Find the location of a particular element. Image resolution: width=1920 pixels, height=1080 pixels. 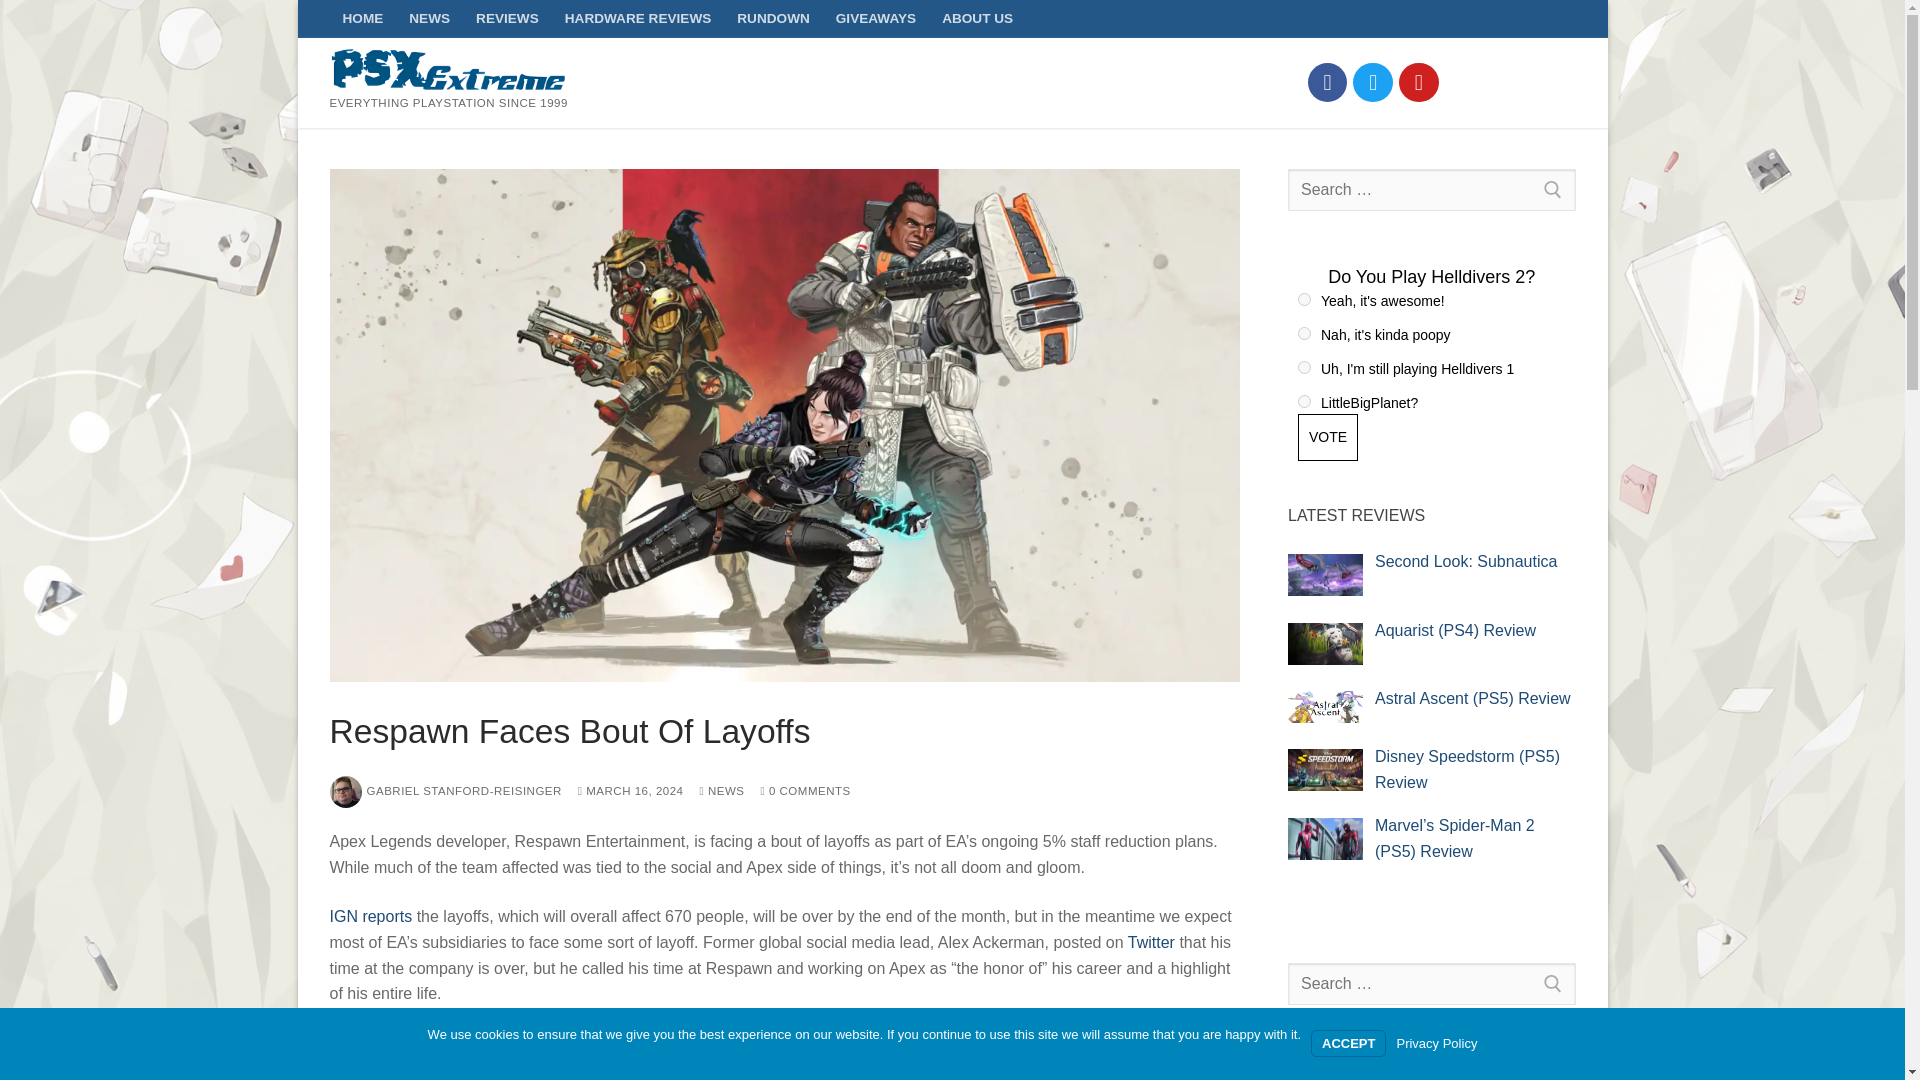

Facebook is located at coordinates (1328, 82).